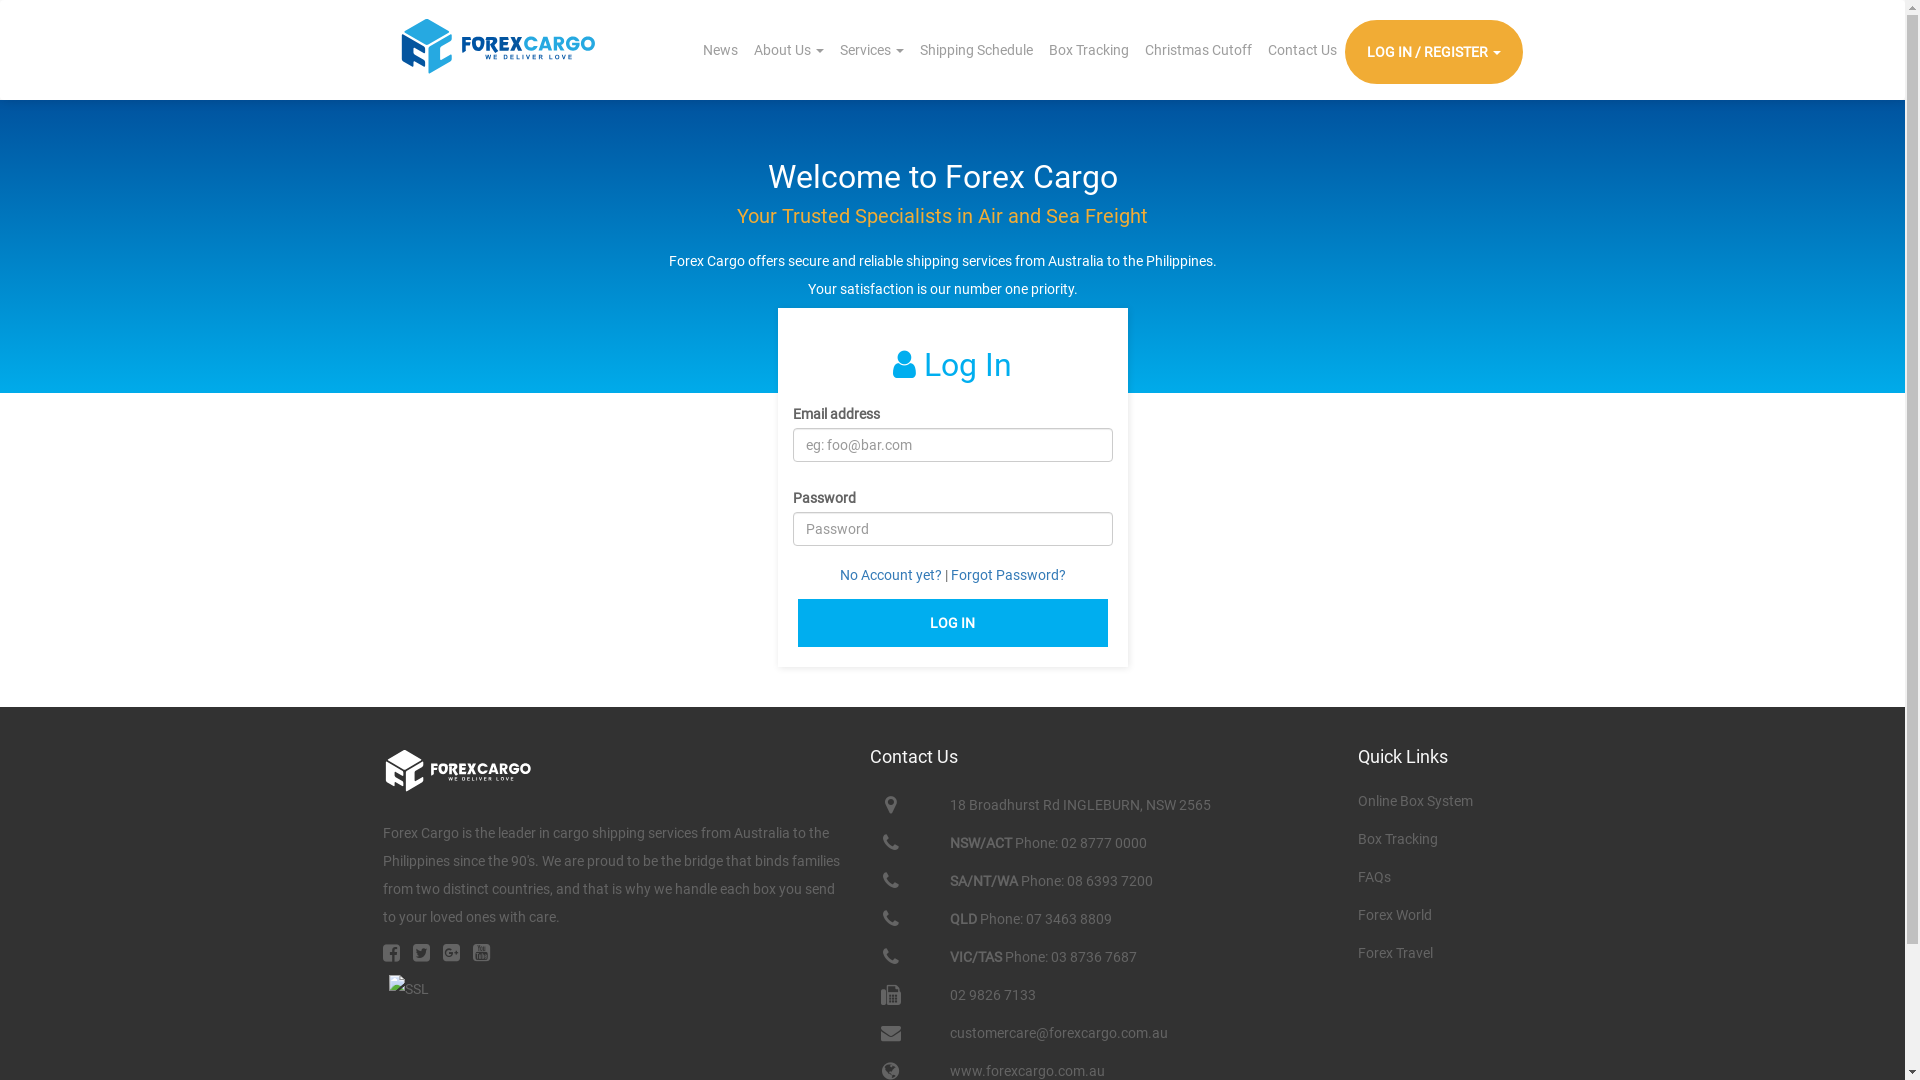 The image size is (1920, 1080). Describe the element at coordinates (1302, 50) in the screenshot. I see `Contact Us` at that location.